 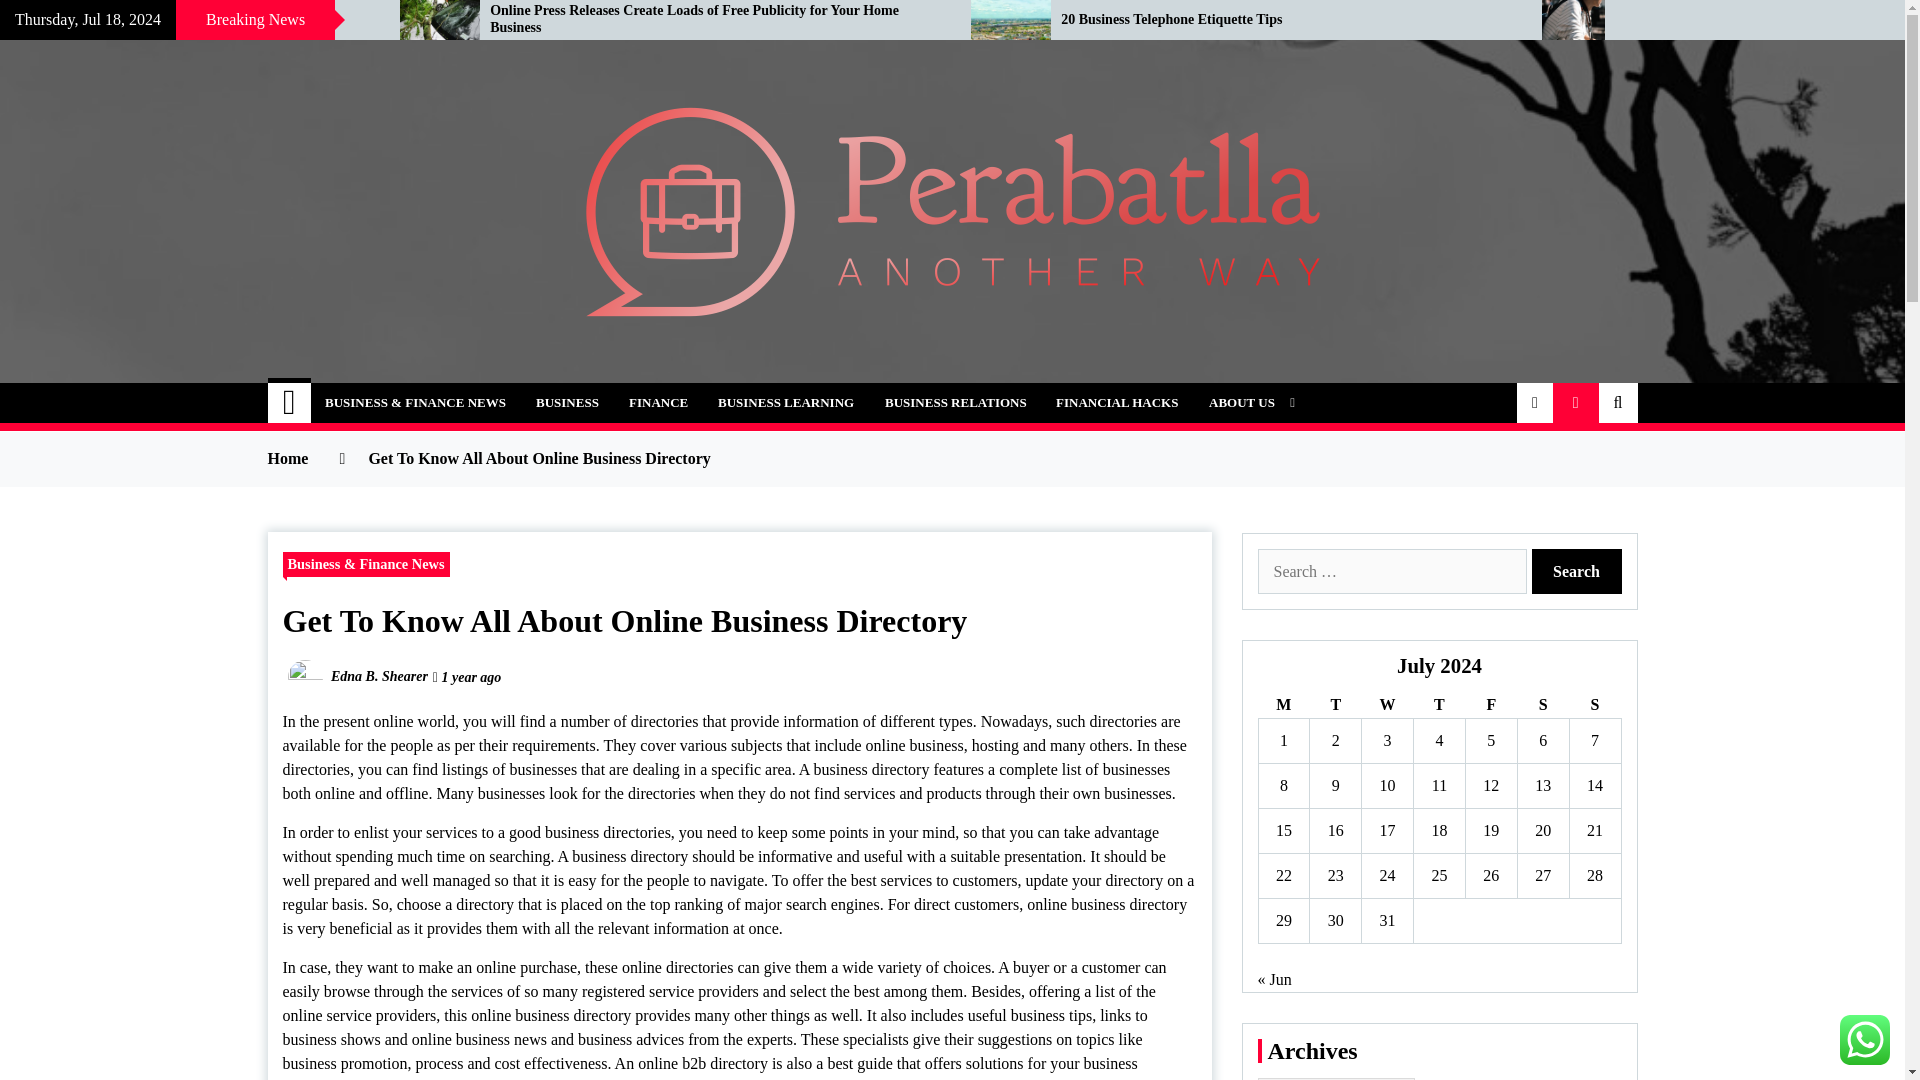 I want to click on Friday, so click(x=1490, y=706).